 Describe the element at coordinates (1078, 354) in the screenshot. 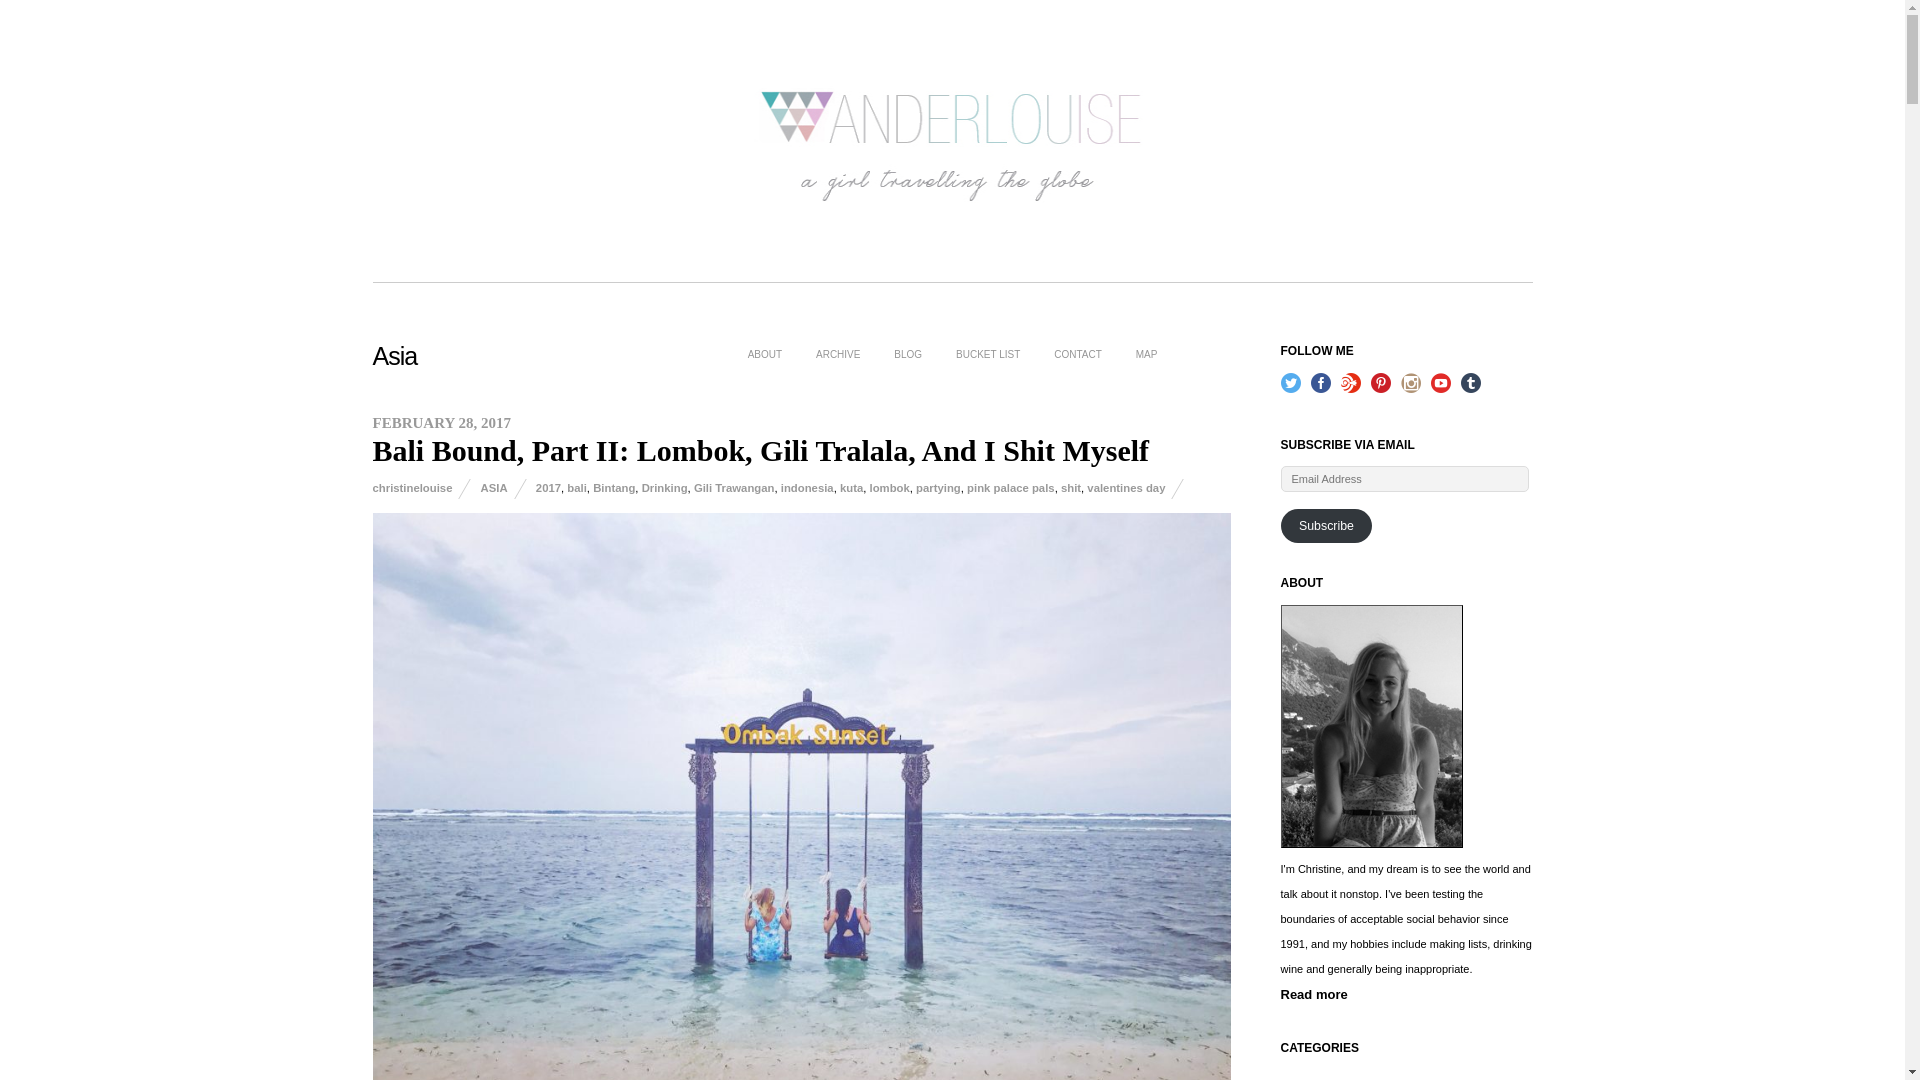

I see `CONTACT` at that location.